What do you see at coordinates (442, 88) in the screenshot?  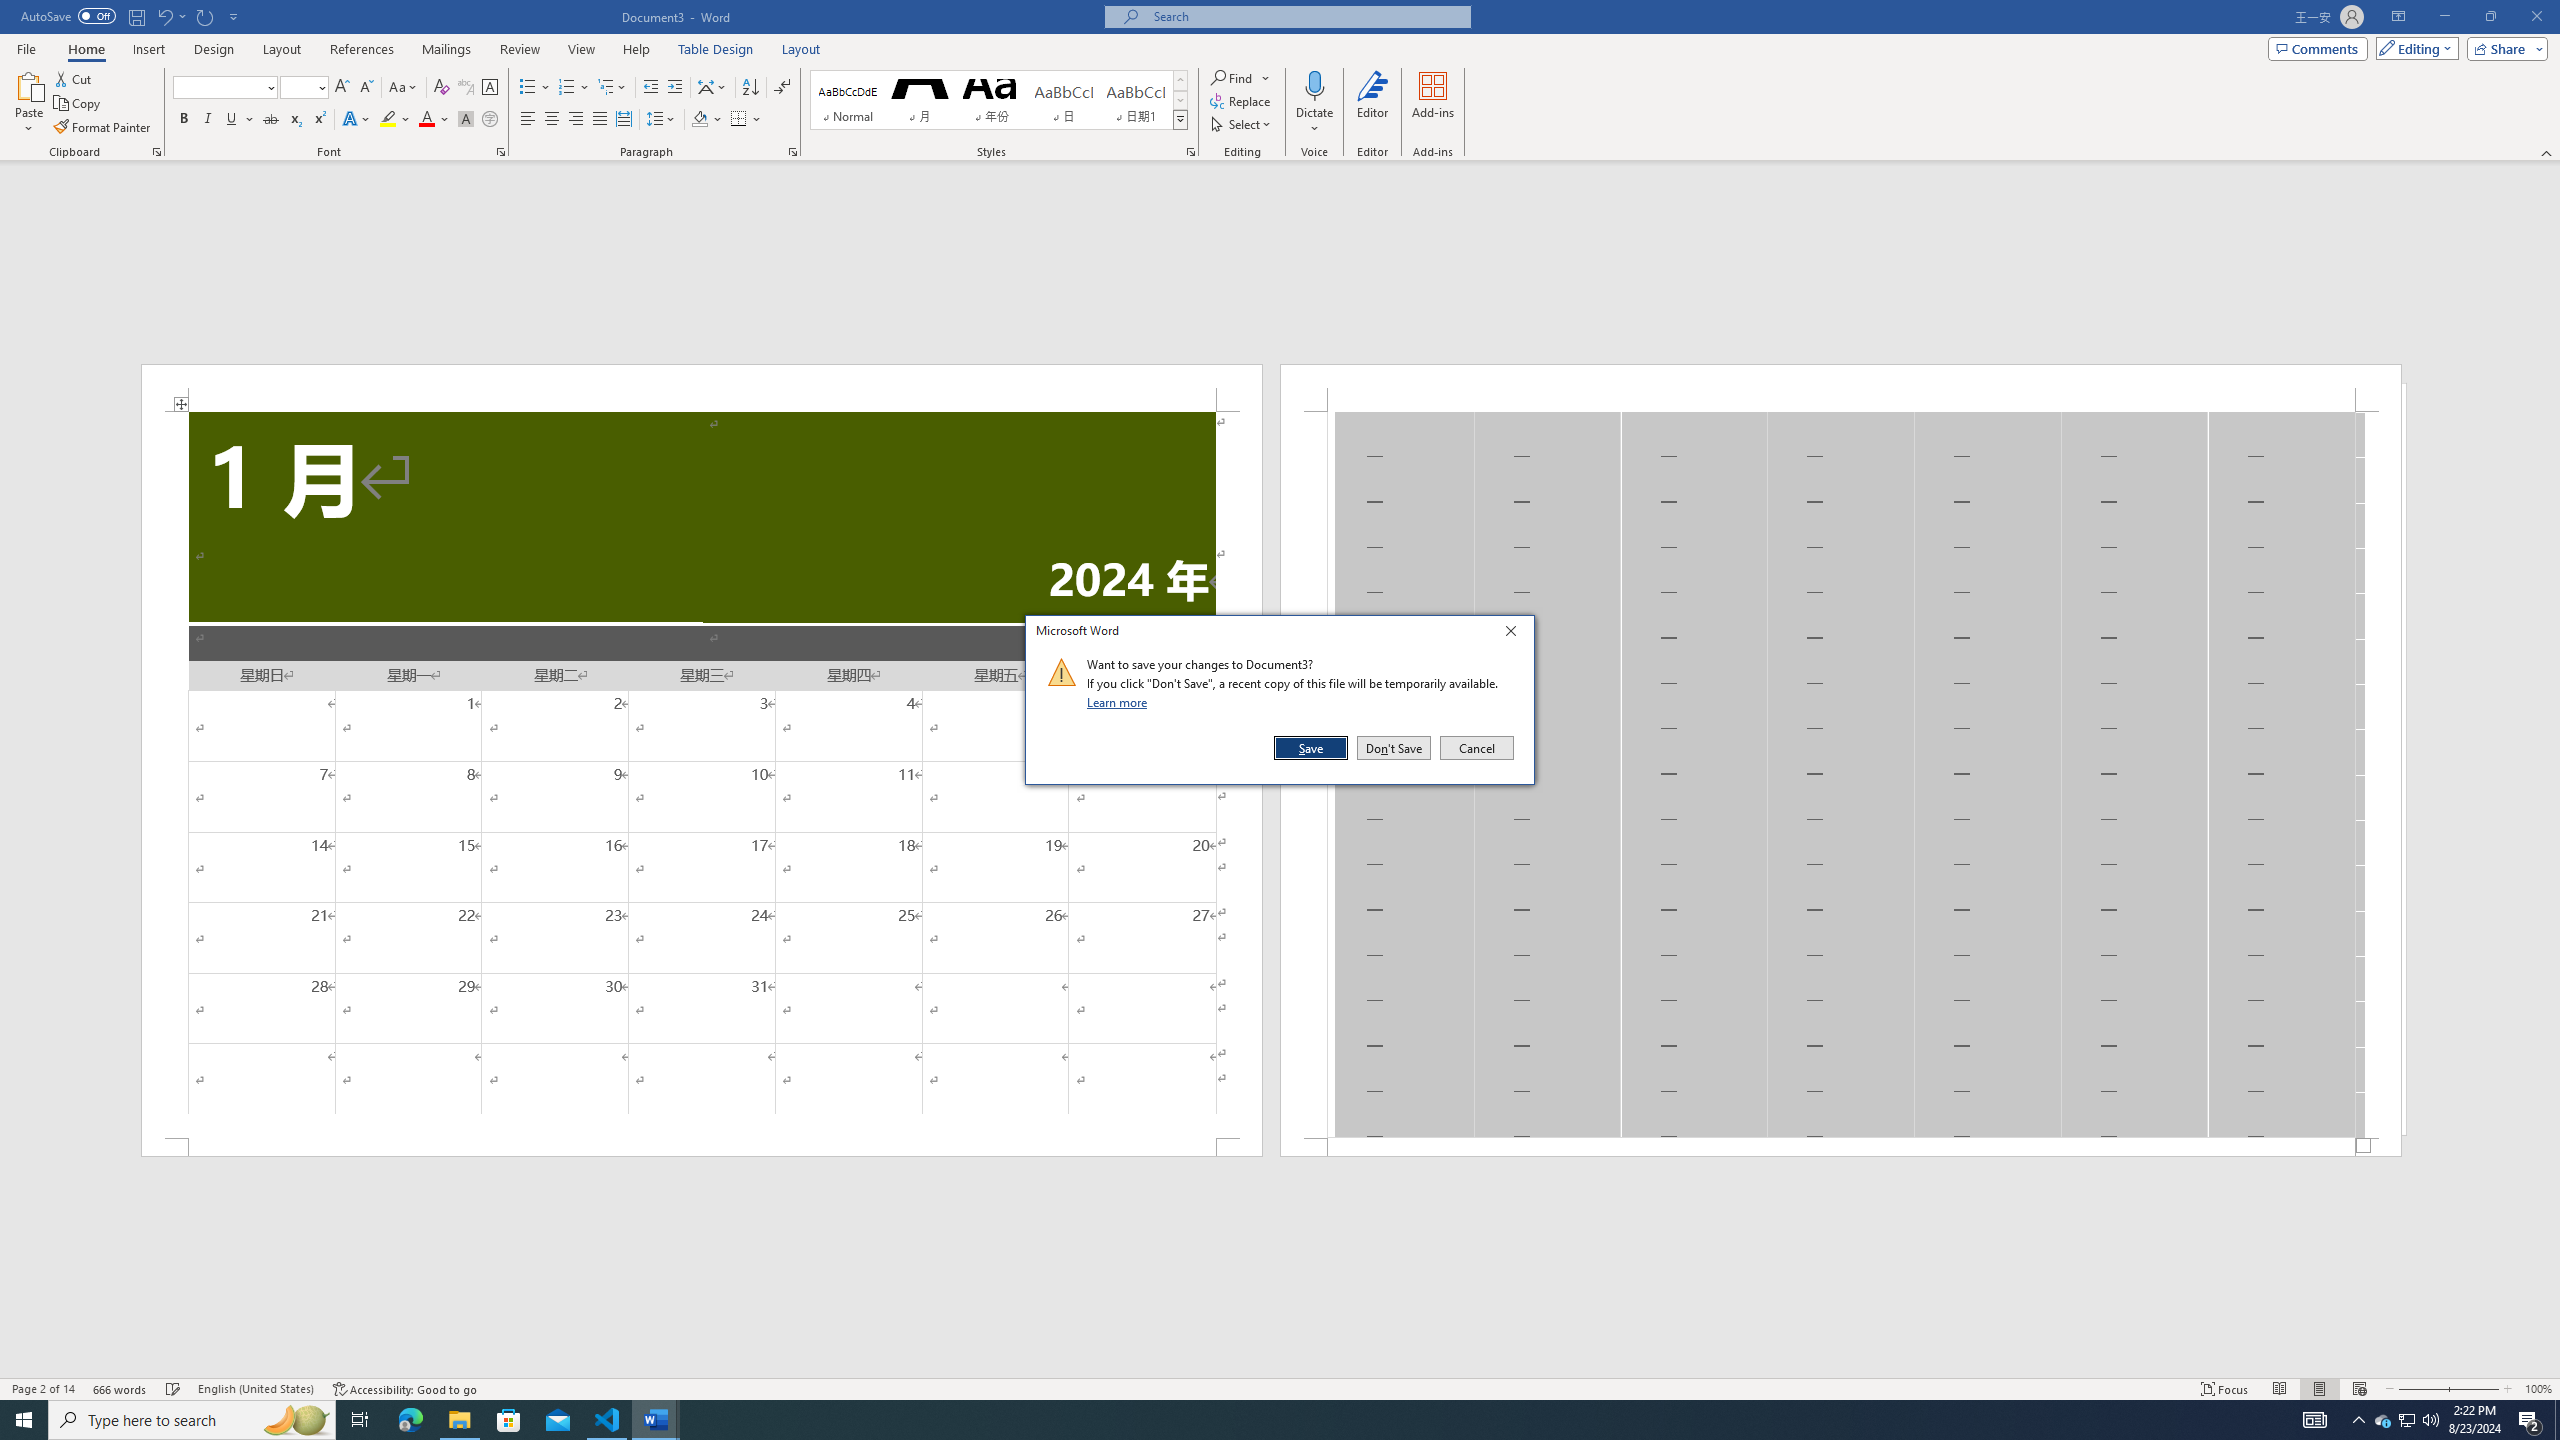 I see `Clear Formatting` at bounding box center [442, 88].